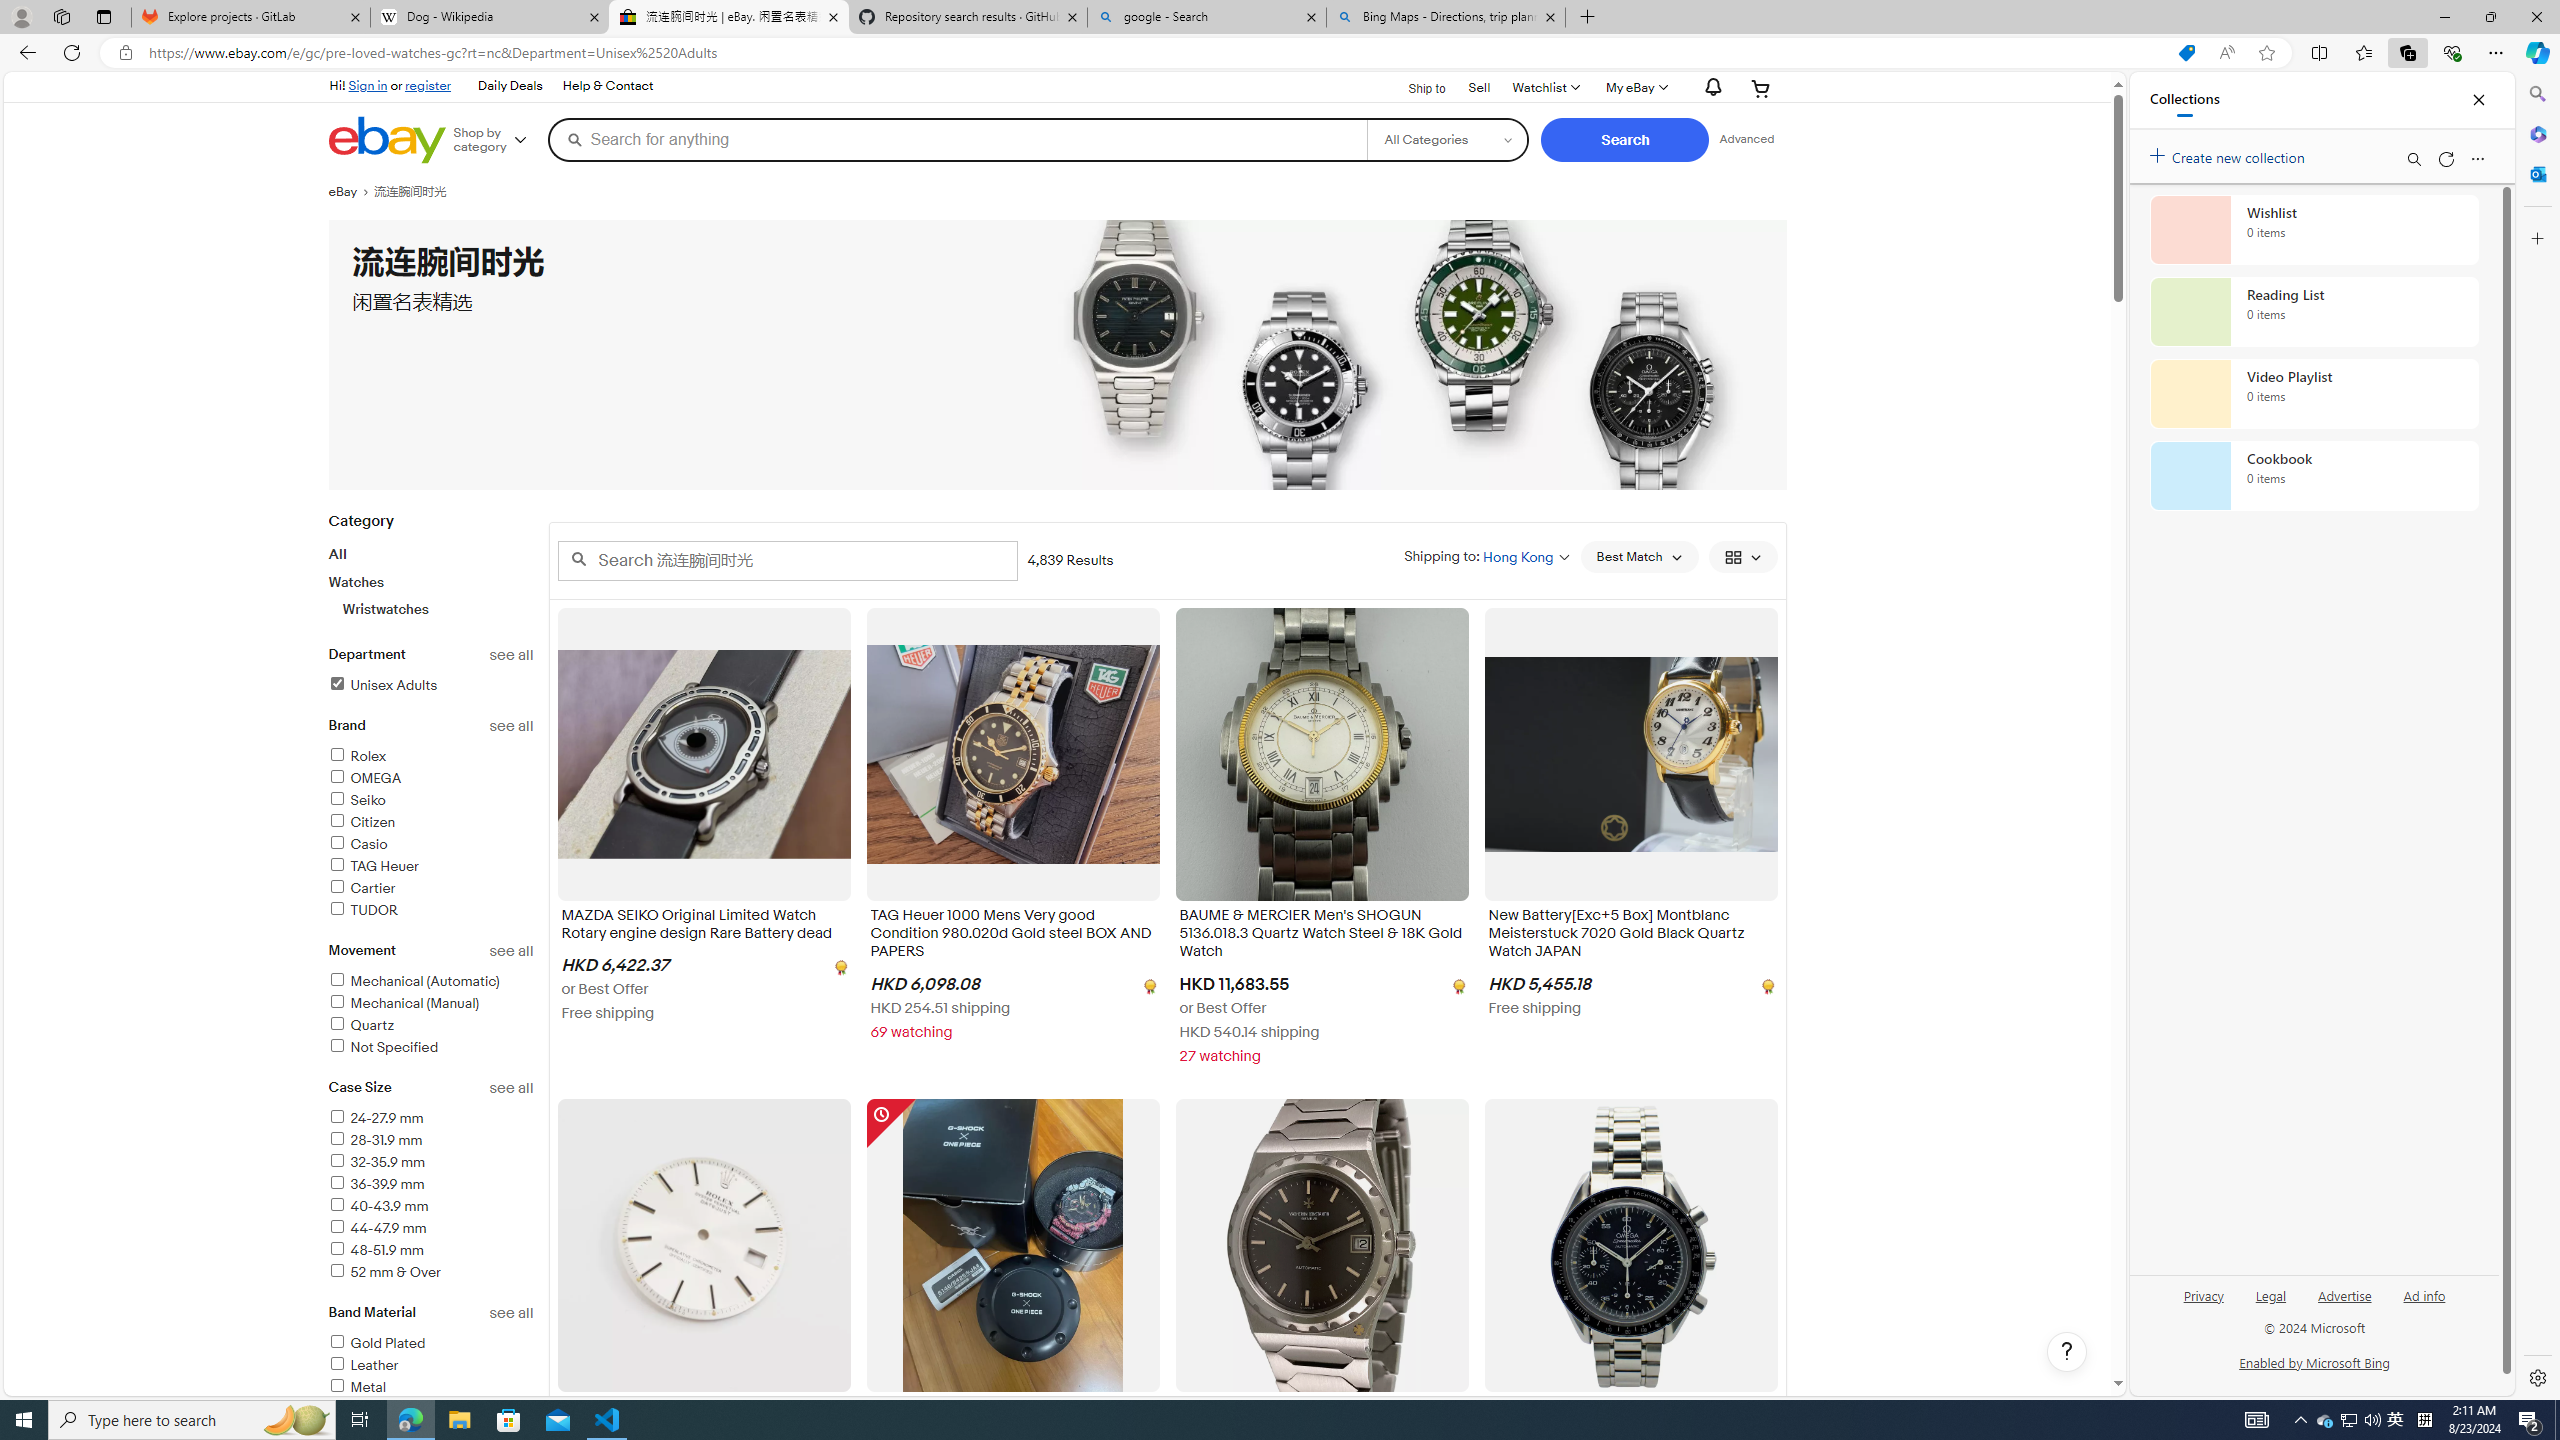  I want to click on Seiko, so click(431, 801).